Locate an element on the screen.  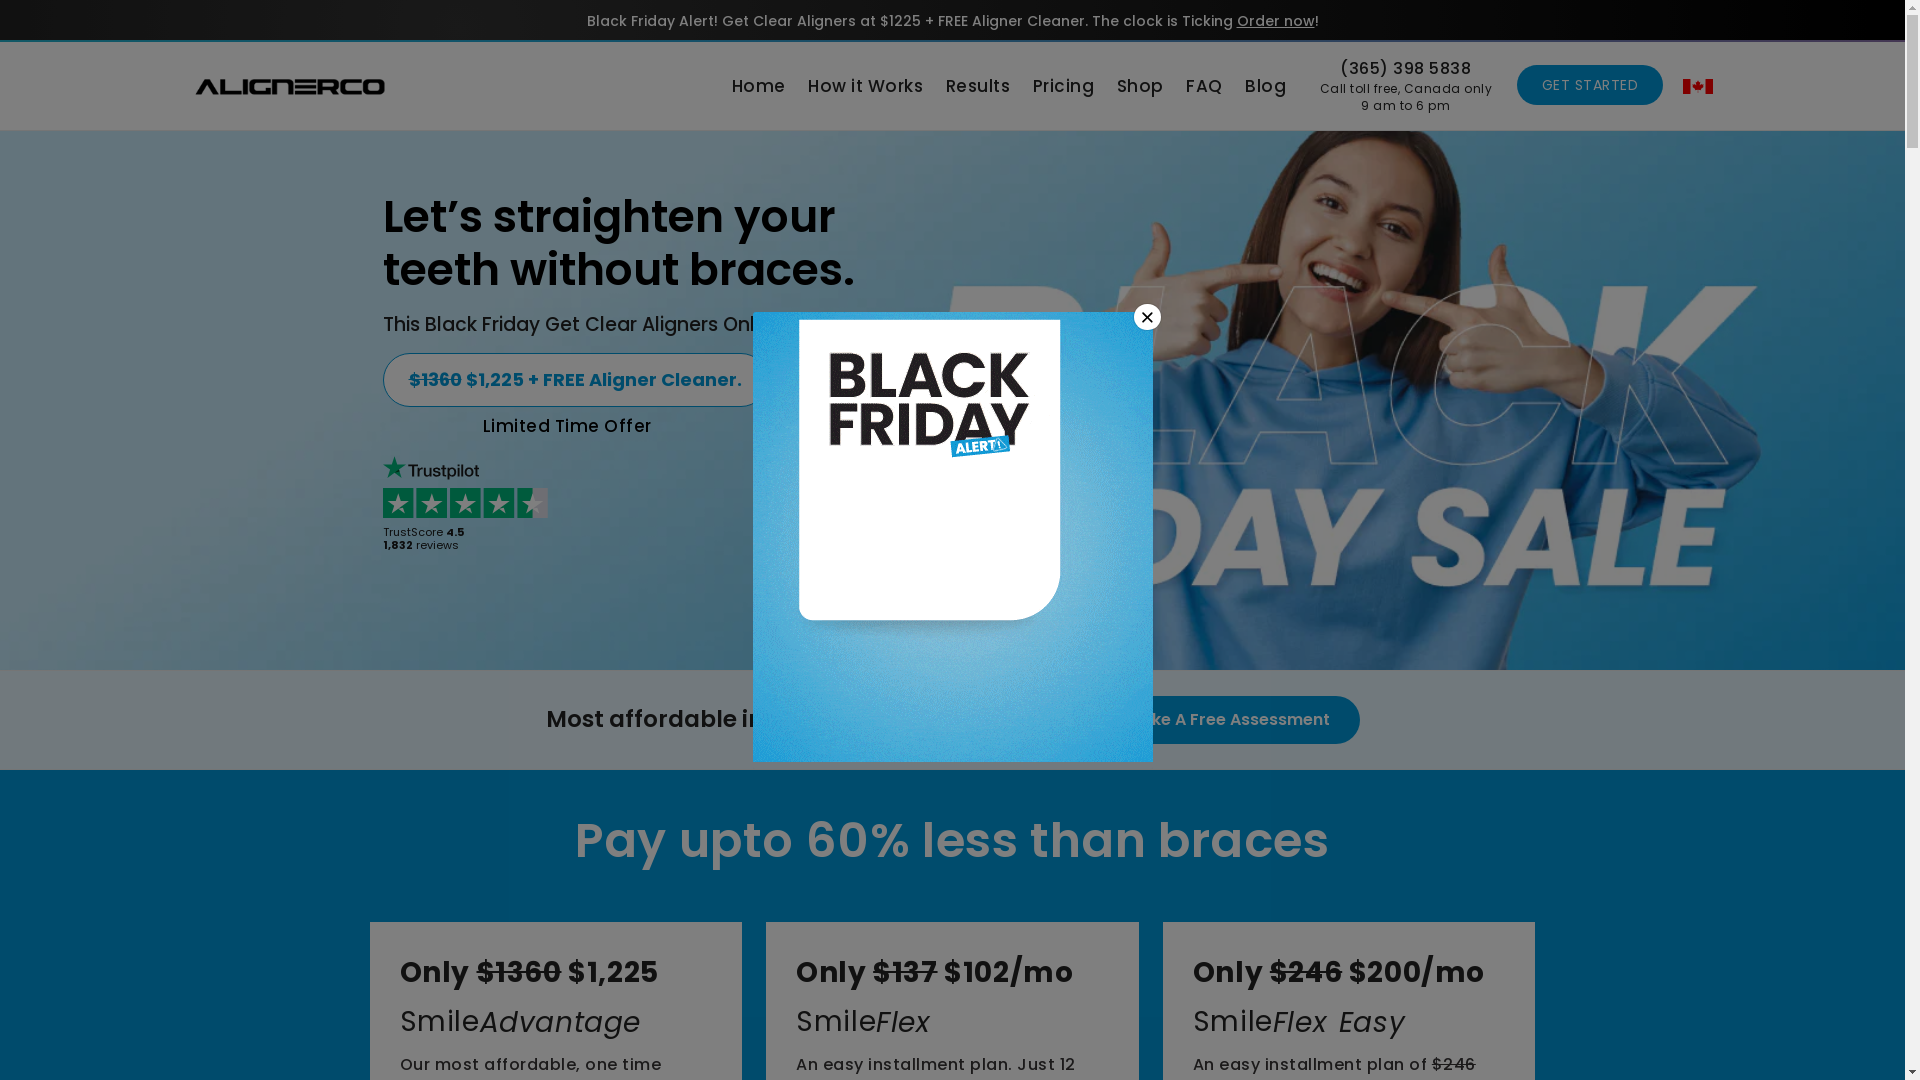
GET STARTED is located at coordinates (1590, 85).